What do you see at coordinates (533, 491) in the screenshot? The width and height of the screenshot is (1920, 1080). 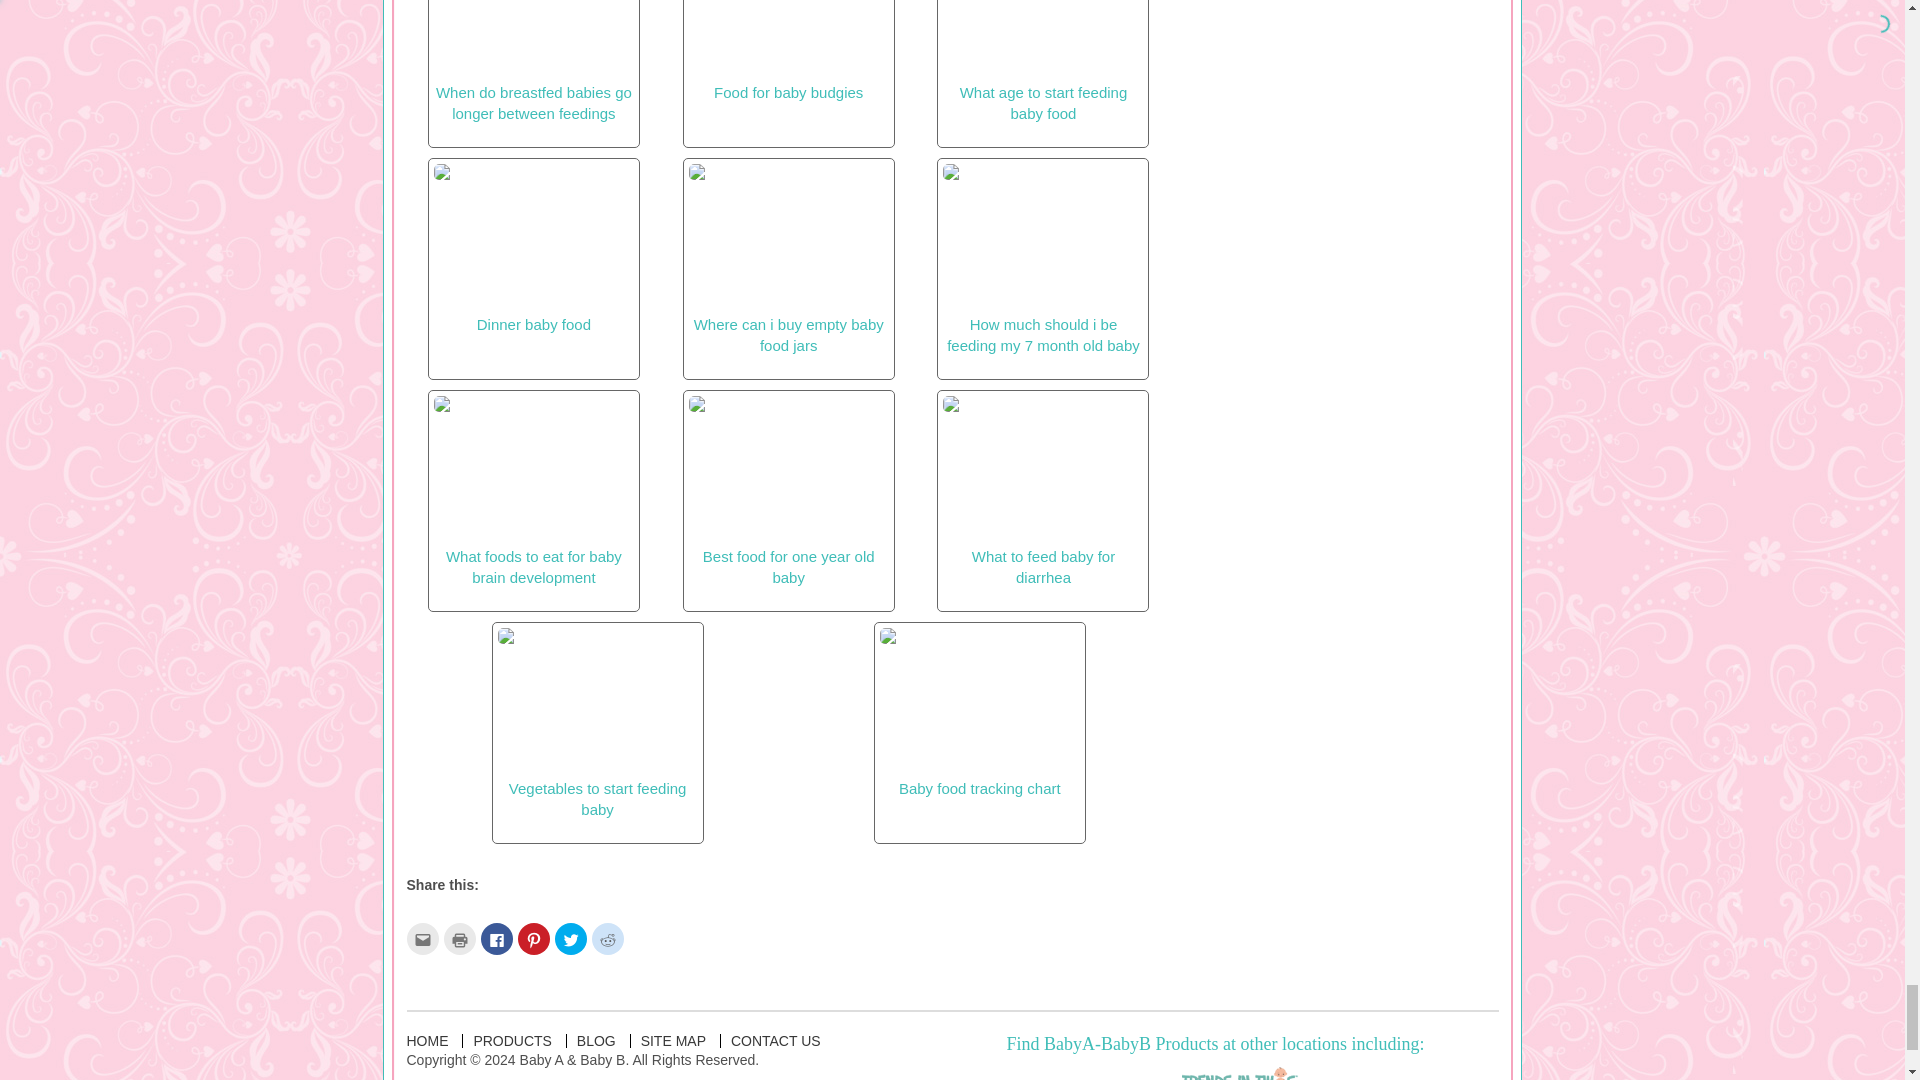 I see `What foods to eat for baby brain development` at bounding box center [533, 491].